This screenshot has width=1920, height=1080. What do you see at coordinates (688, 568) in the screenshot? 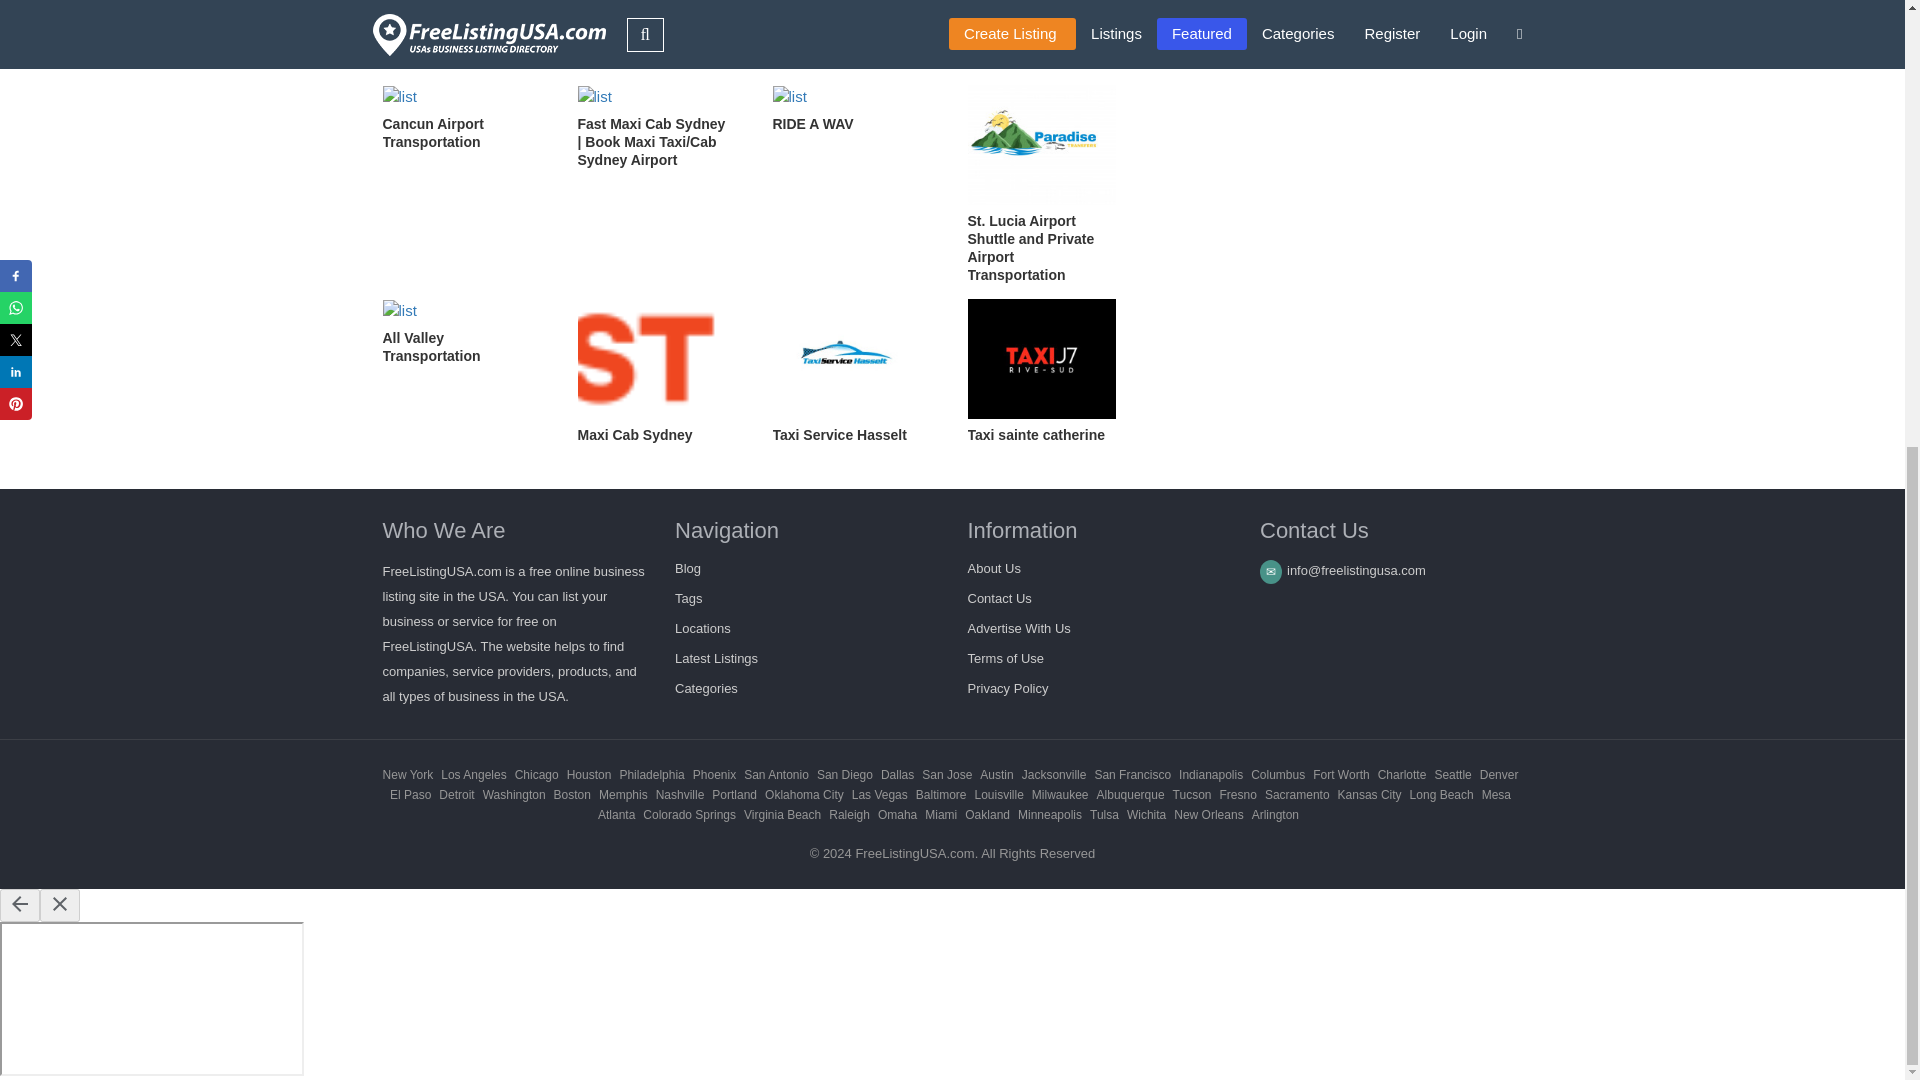
I see `FreeListingUSA Blog` at bounding box center [688, 568].